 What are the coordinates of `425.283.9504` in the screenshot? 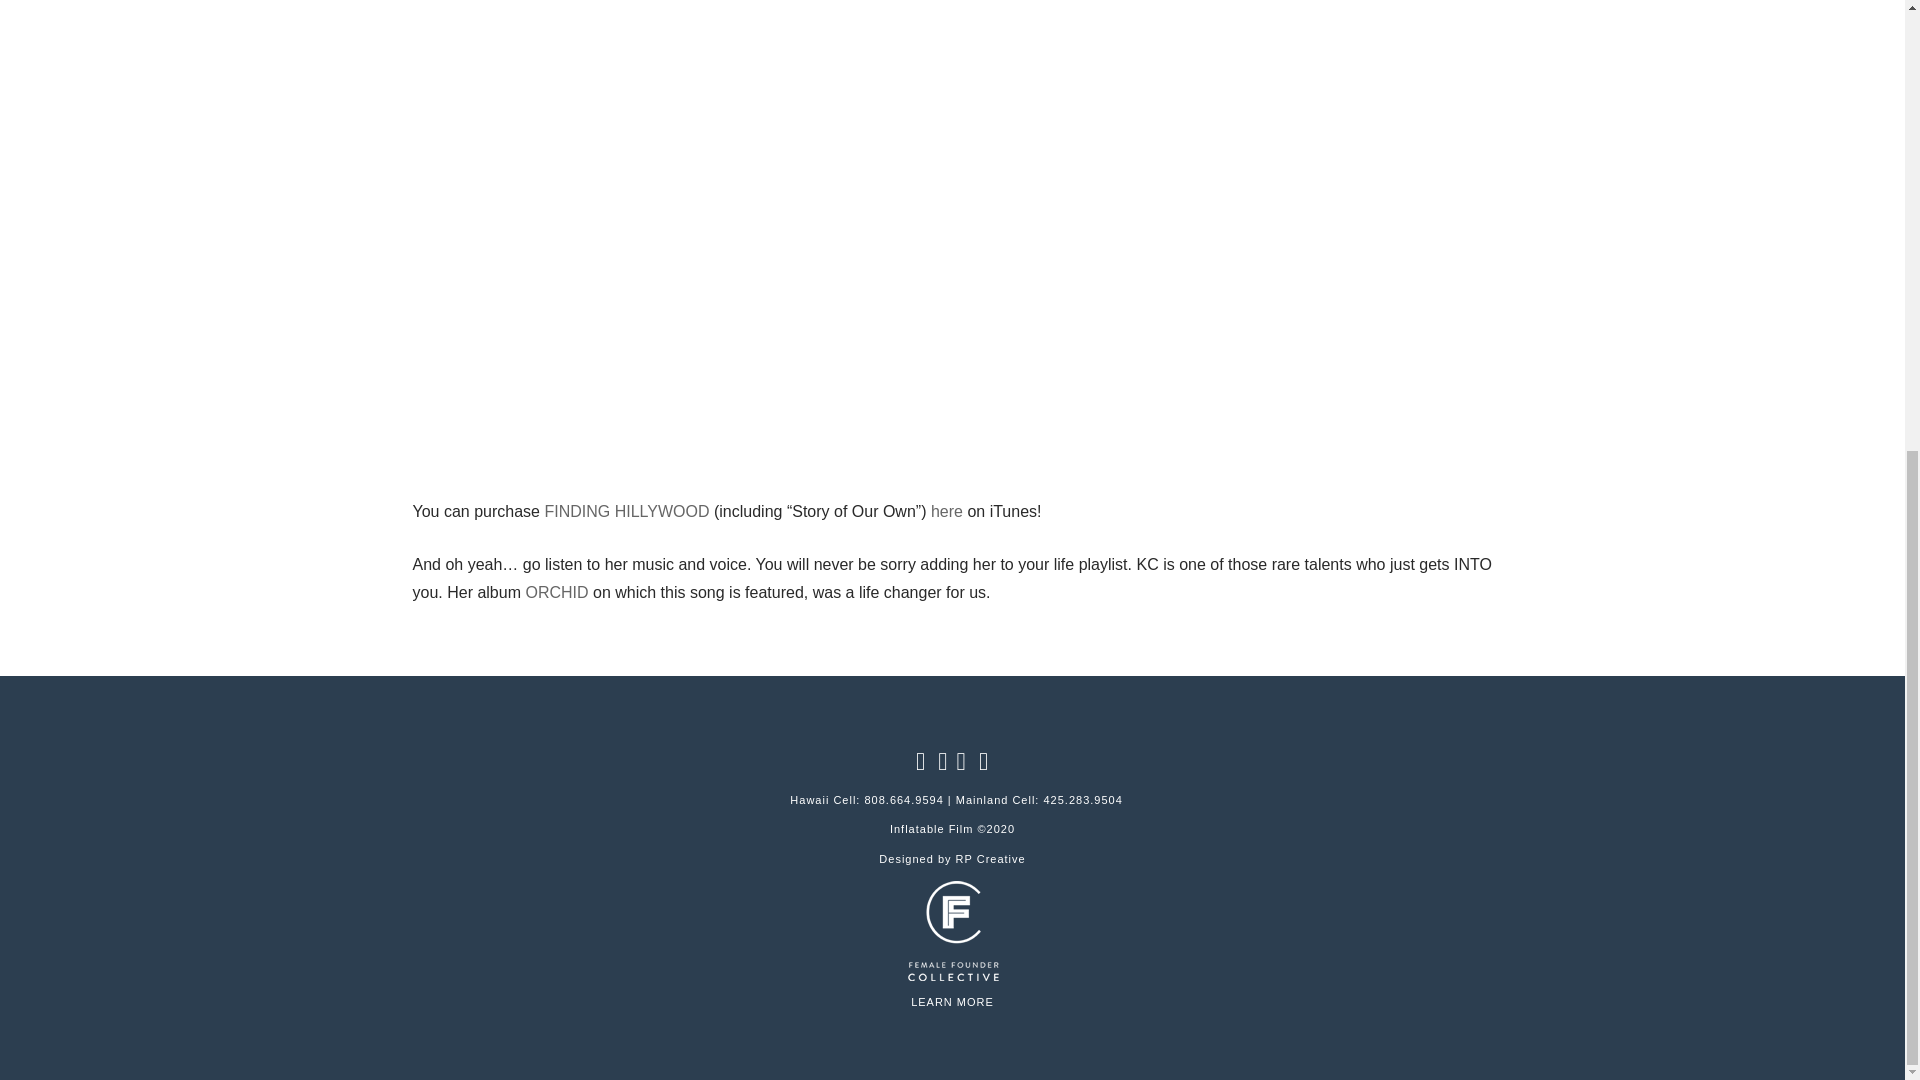 It's located at (1082, 799).